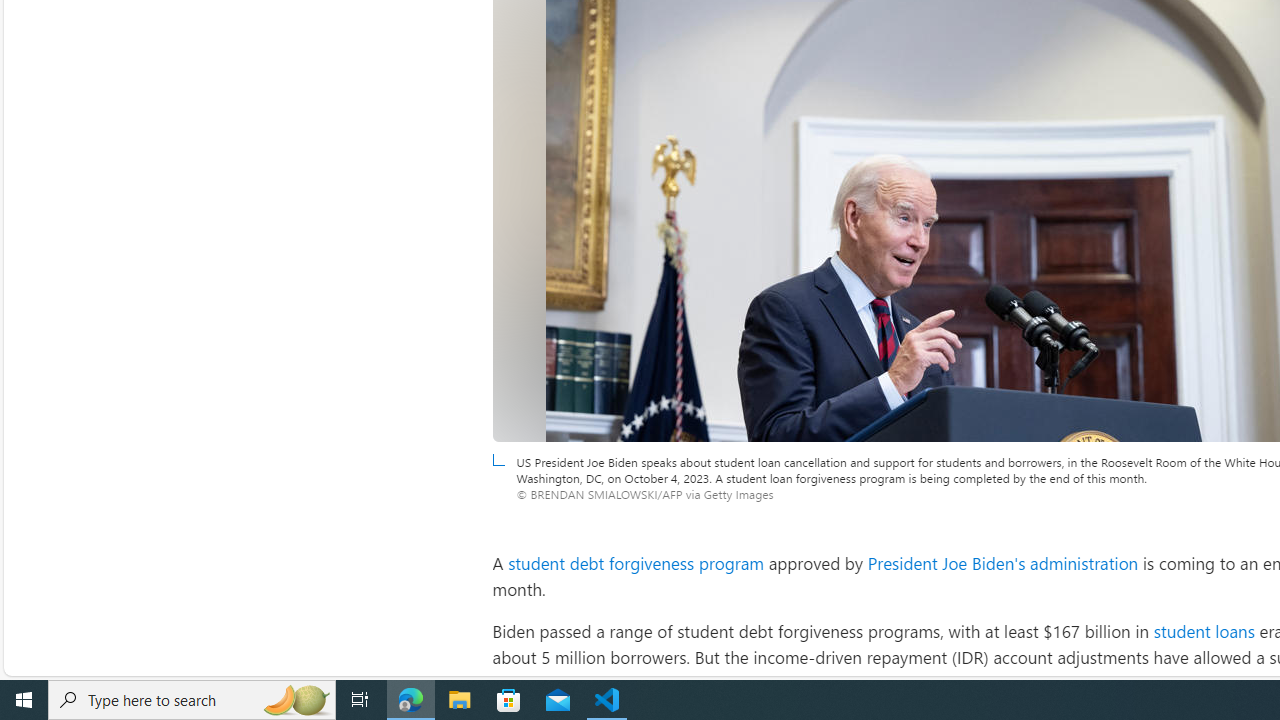 The image size is (1280, 720). What do you see at coordinates (1002, 562) in the screenshot?
I see `President Joe Biden's administration` at bounding box center [1002, 562].